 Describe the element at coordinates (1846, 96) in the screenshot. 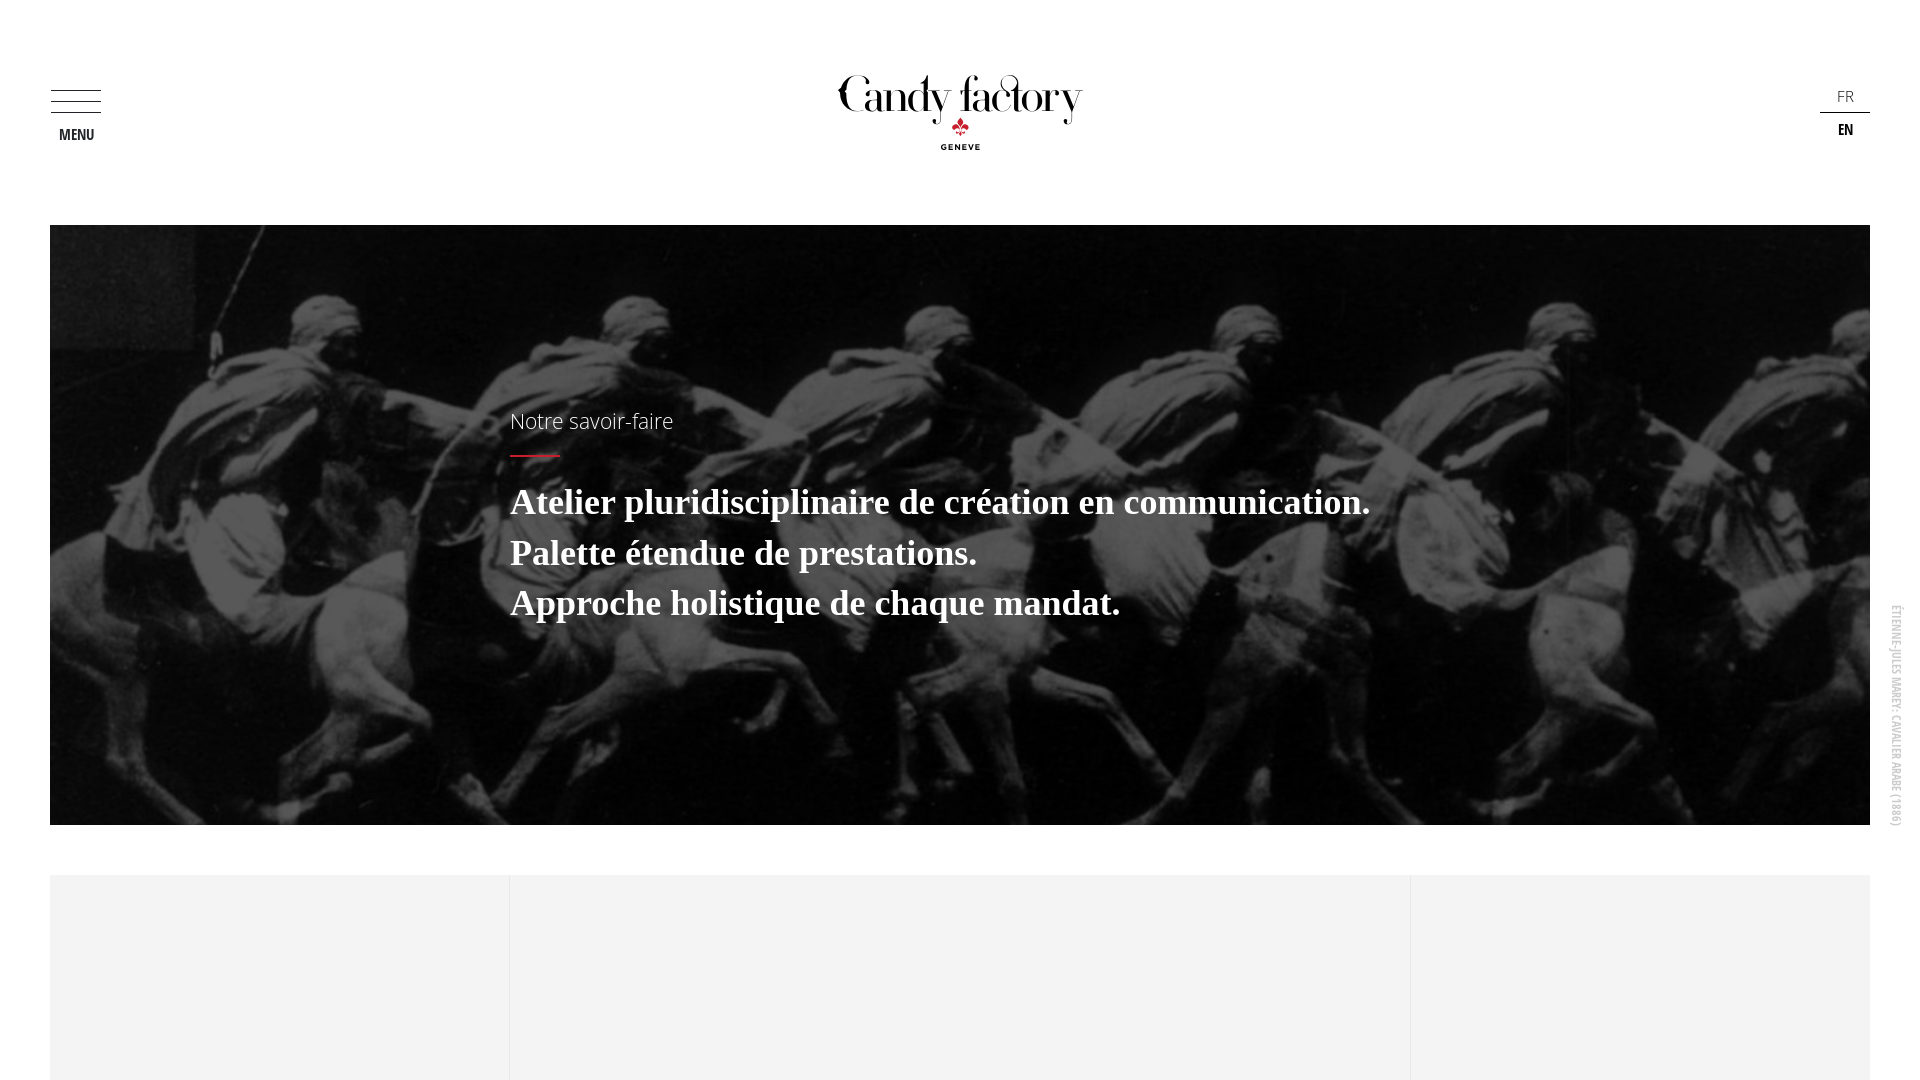

I see `FR` at that location.